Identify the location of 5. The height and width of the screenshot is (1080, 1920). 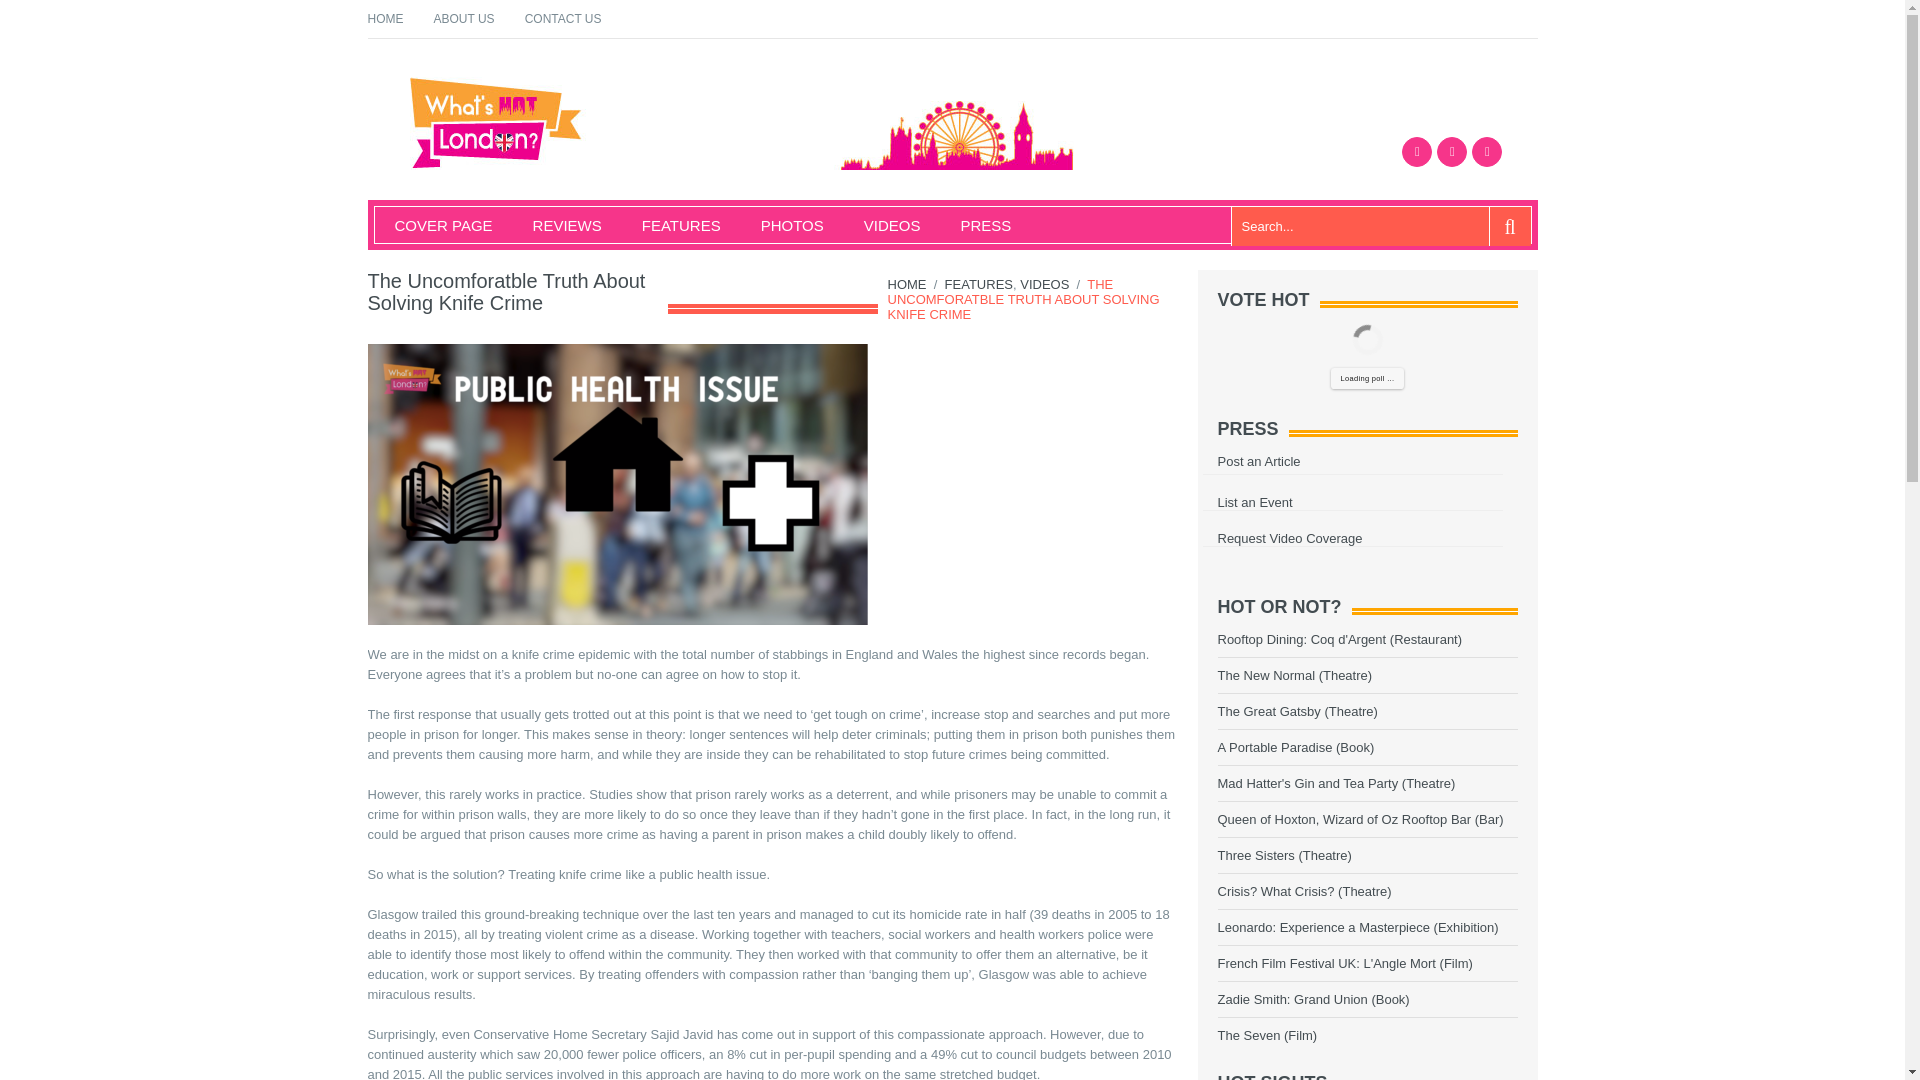
(1468, 798).